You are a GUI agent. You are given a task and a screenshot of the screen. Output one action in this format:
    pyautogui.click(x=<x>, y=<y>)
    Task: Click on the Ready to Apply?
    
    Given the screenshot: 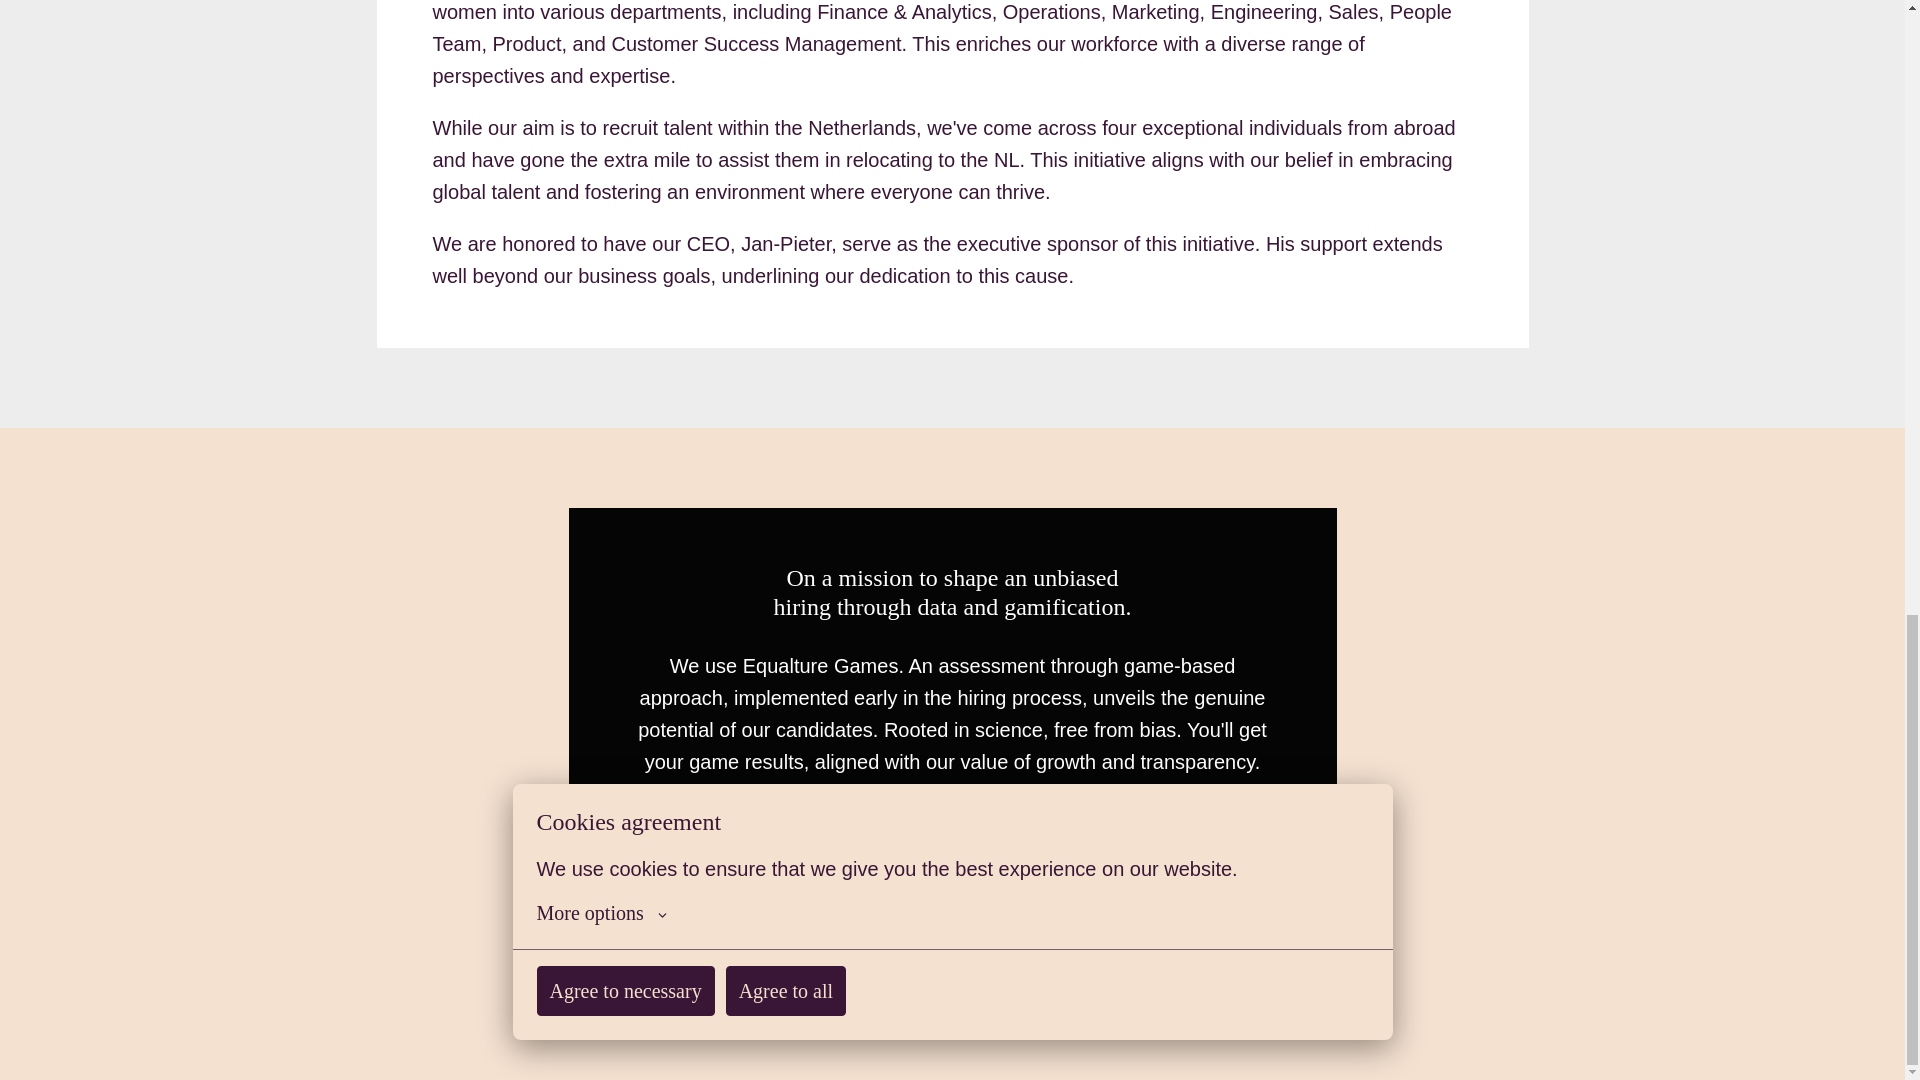 What is the action you would take?
    pyautogui.click(x=952, y=918)
    